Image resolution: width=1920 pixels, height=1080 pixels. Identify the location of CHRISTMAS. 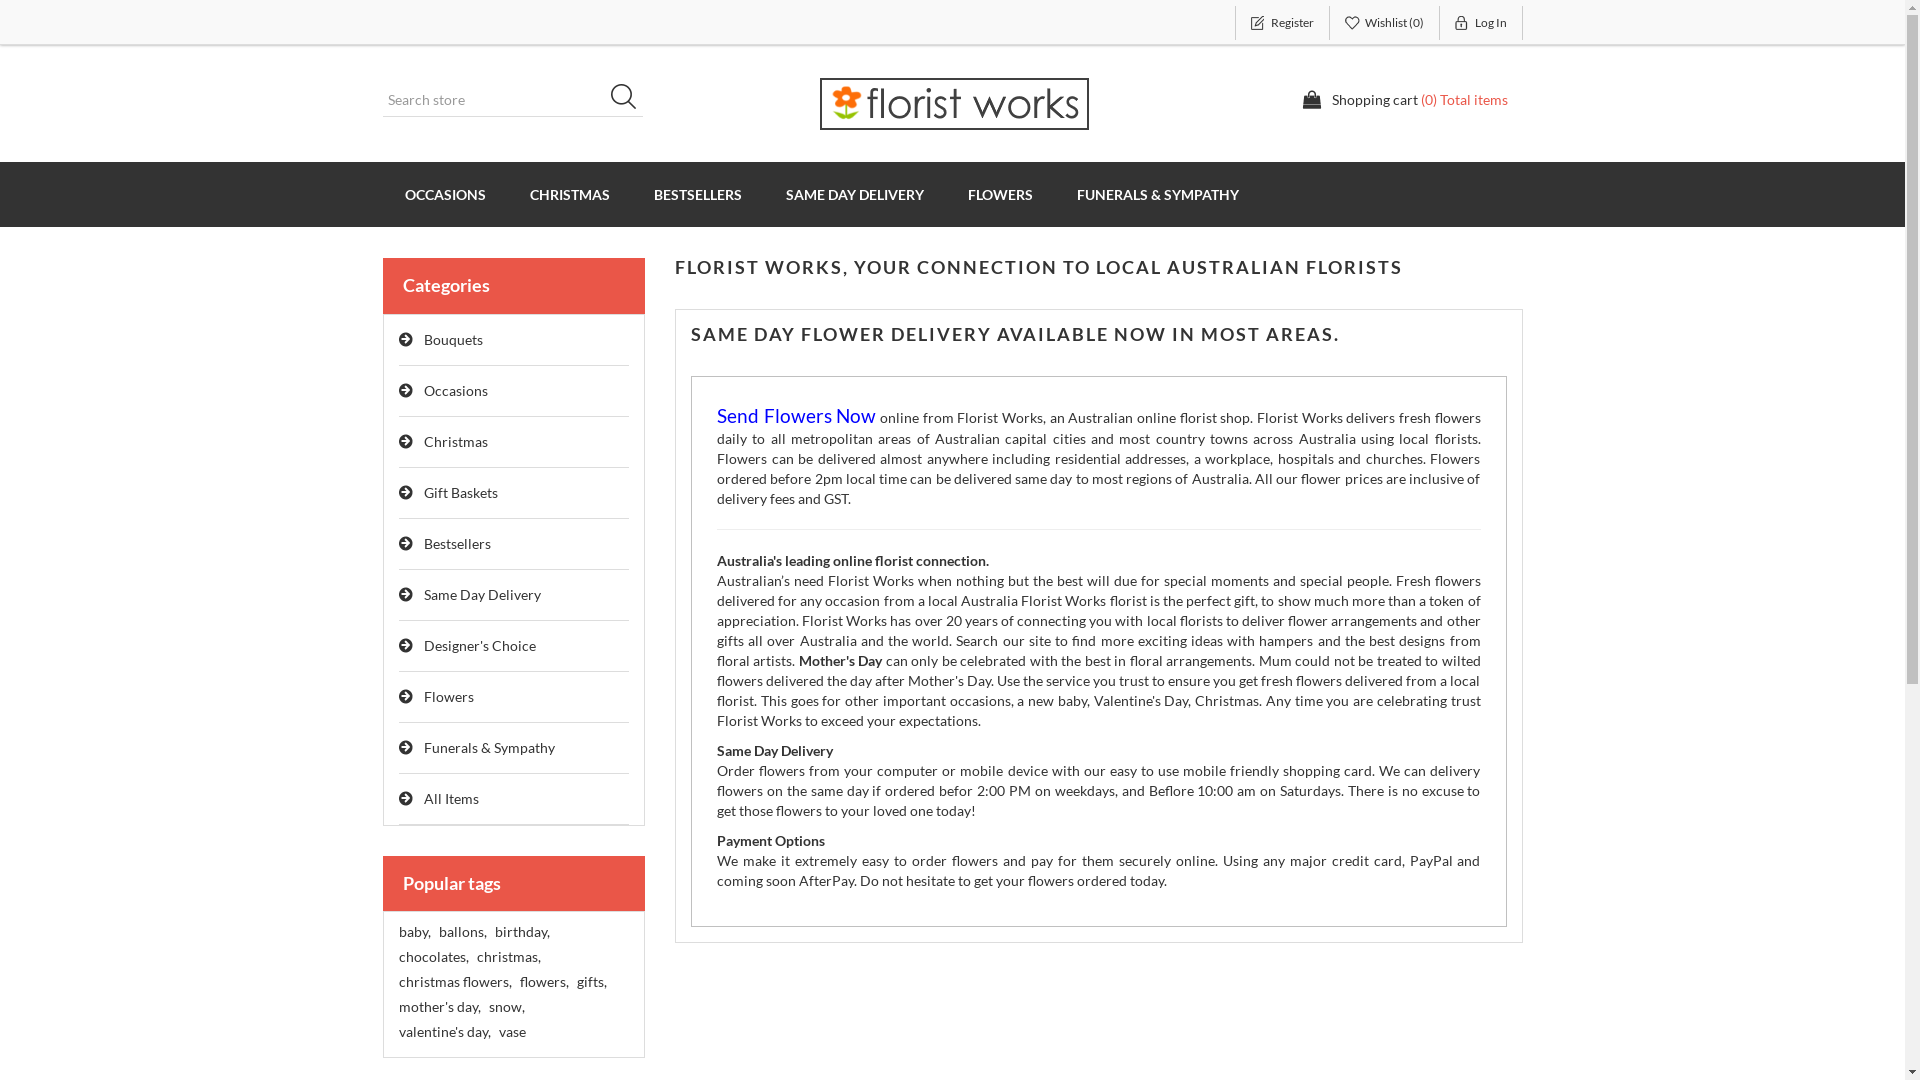
(570, 194).